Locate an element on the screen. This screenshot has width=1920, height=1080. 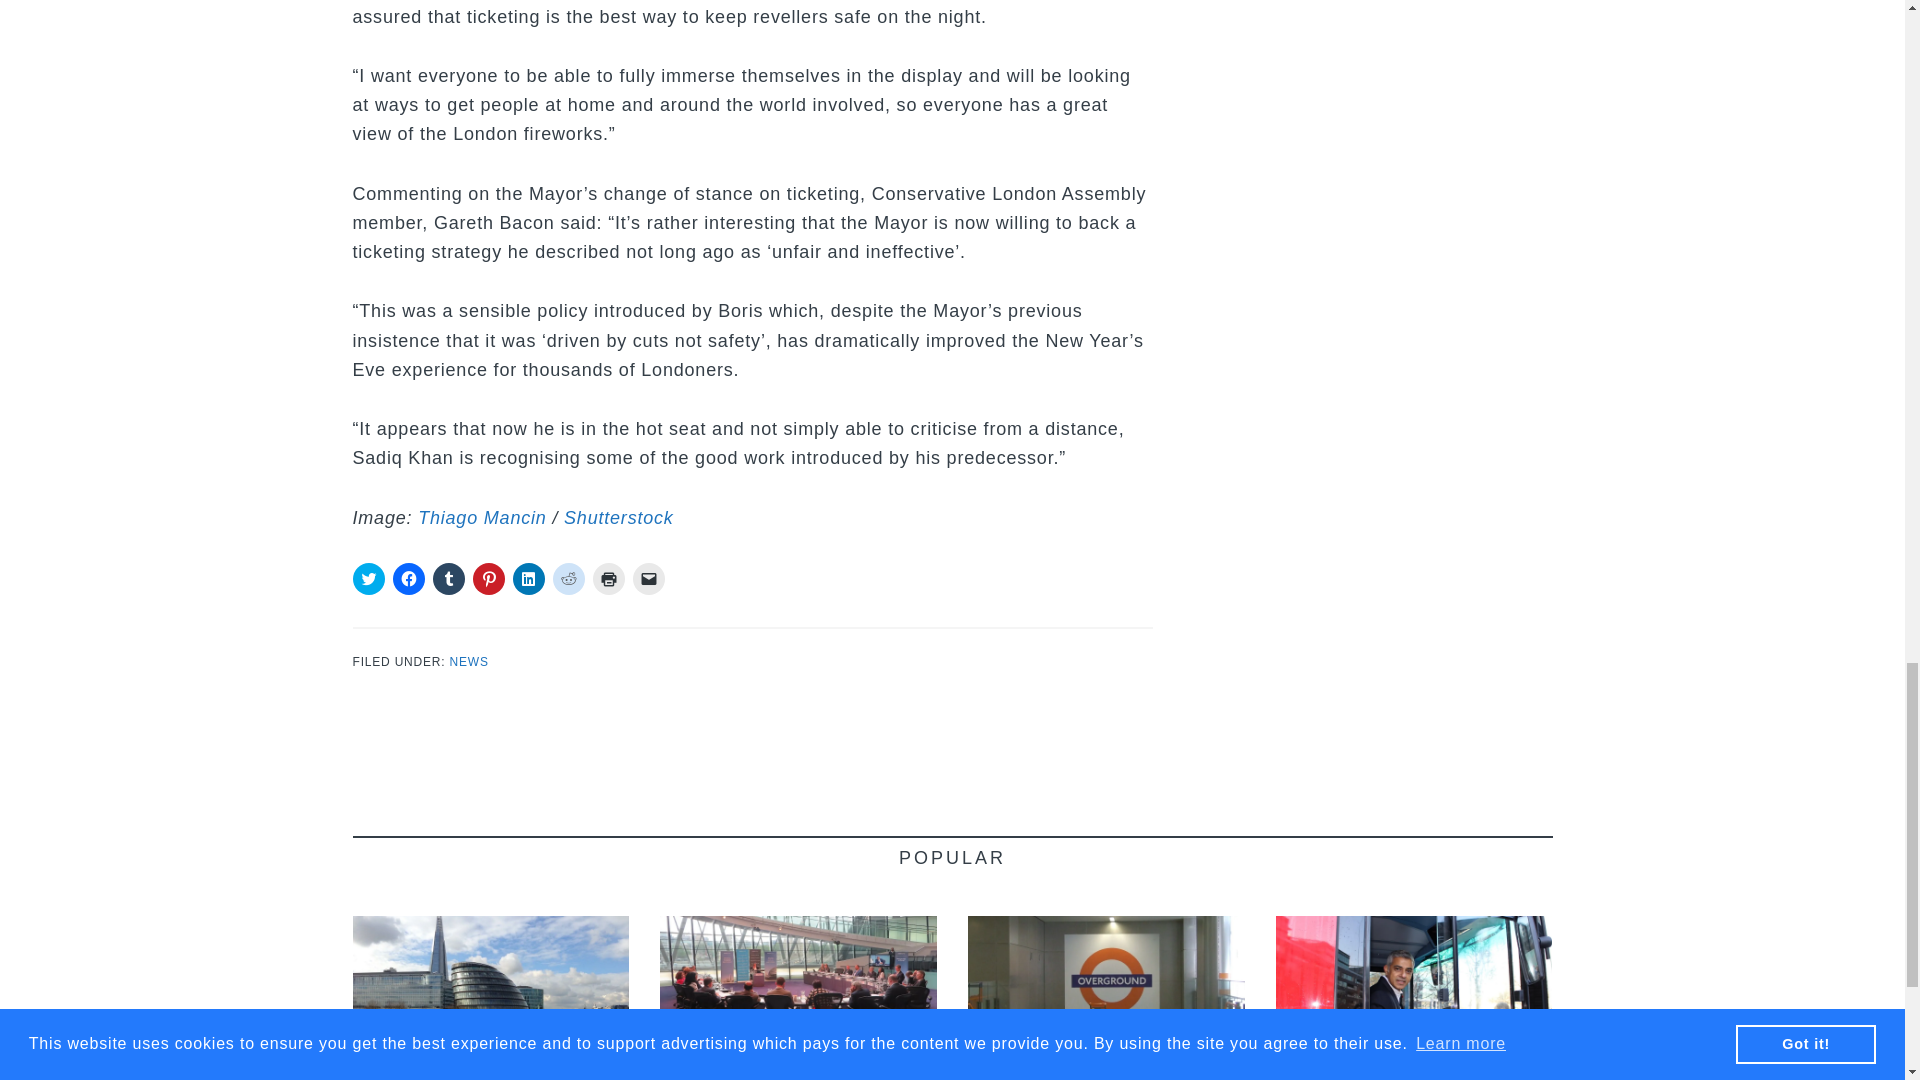
Click to share on LinkedIn is located at coordinates (528, 578).